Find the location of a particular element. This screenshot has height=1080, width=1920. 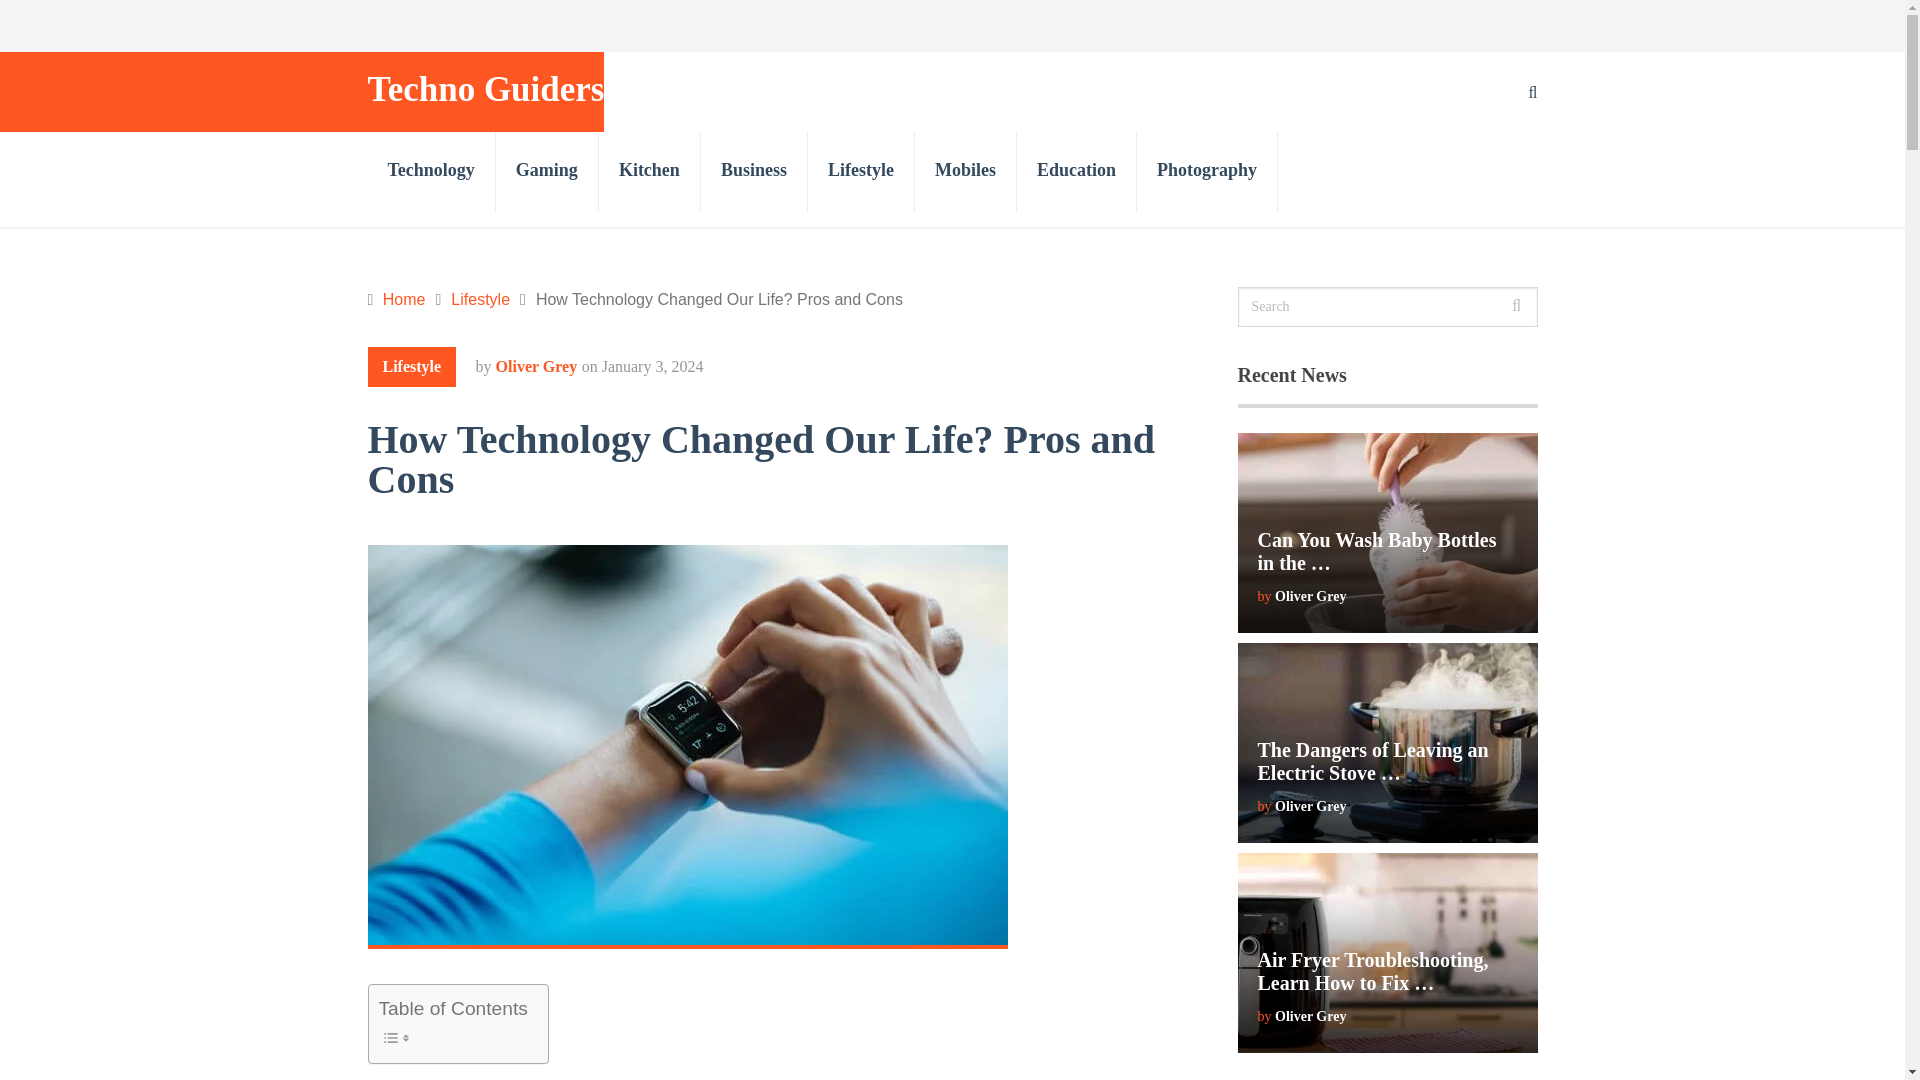

Lifestyle is located at coordinates (480, 298).